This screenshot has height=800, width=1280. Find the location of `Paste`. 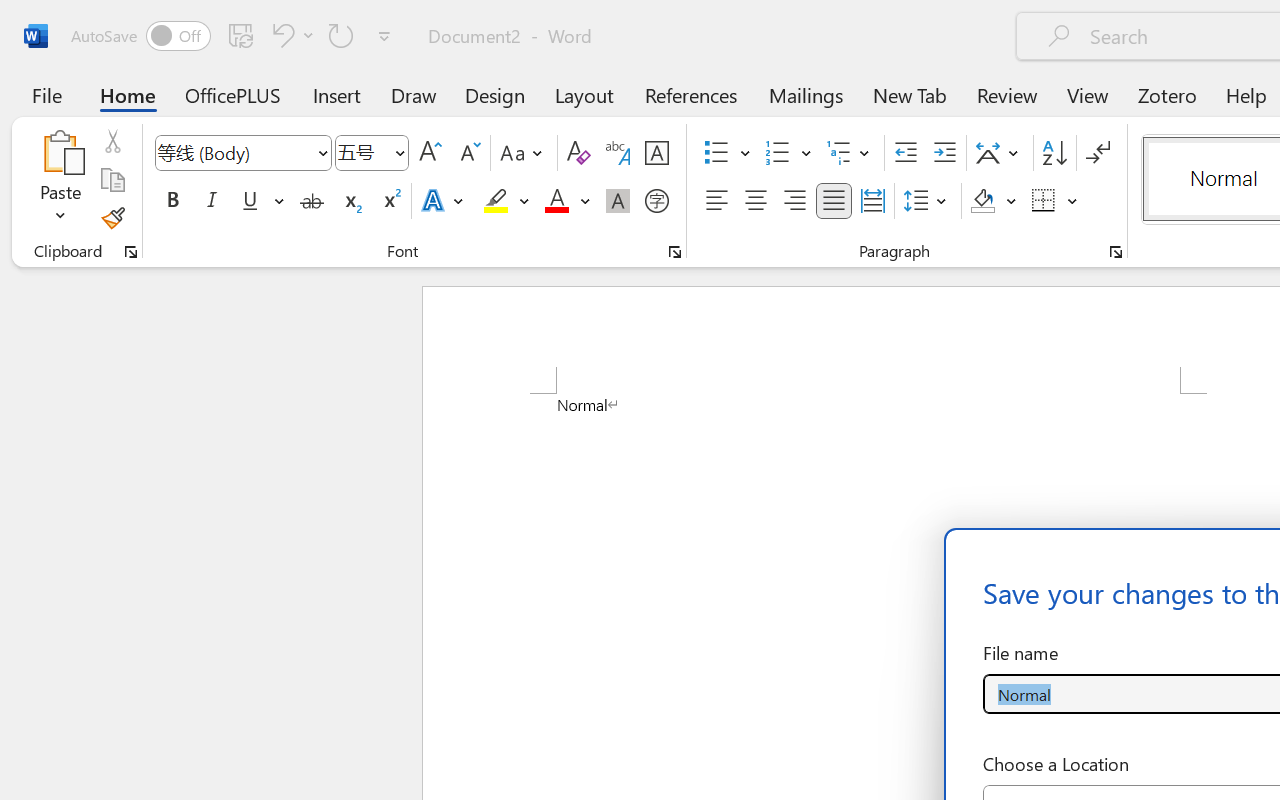

Paste is located at coordinates (60, 152).